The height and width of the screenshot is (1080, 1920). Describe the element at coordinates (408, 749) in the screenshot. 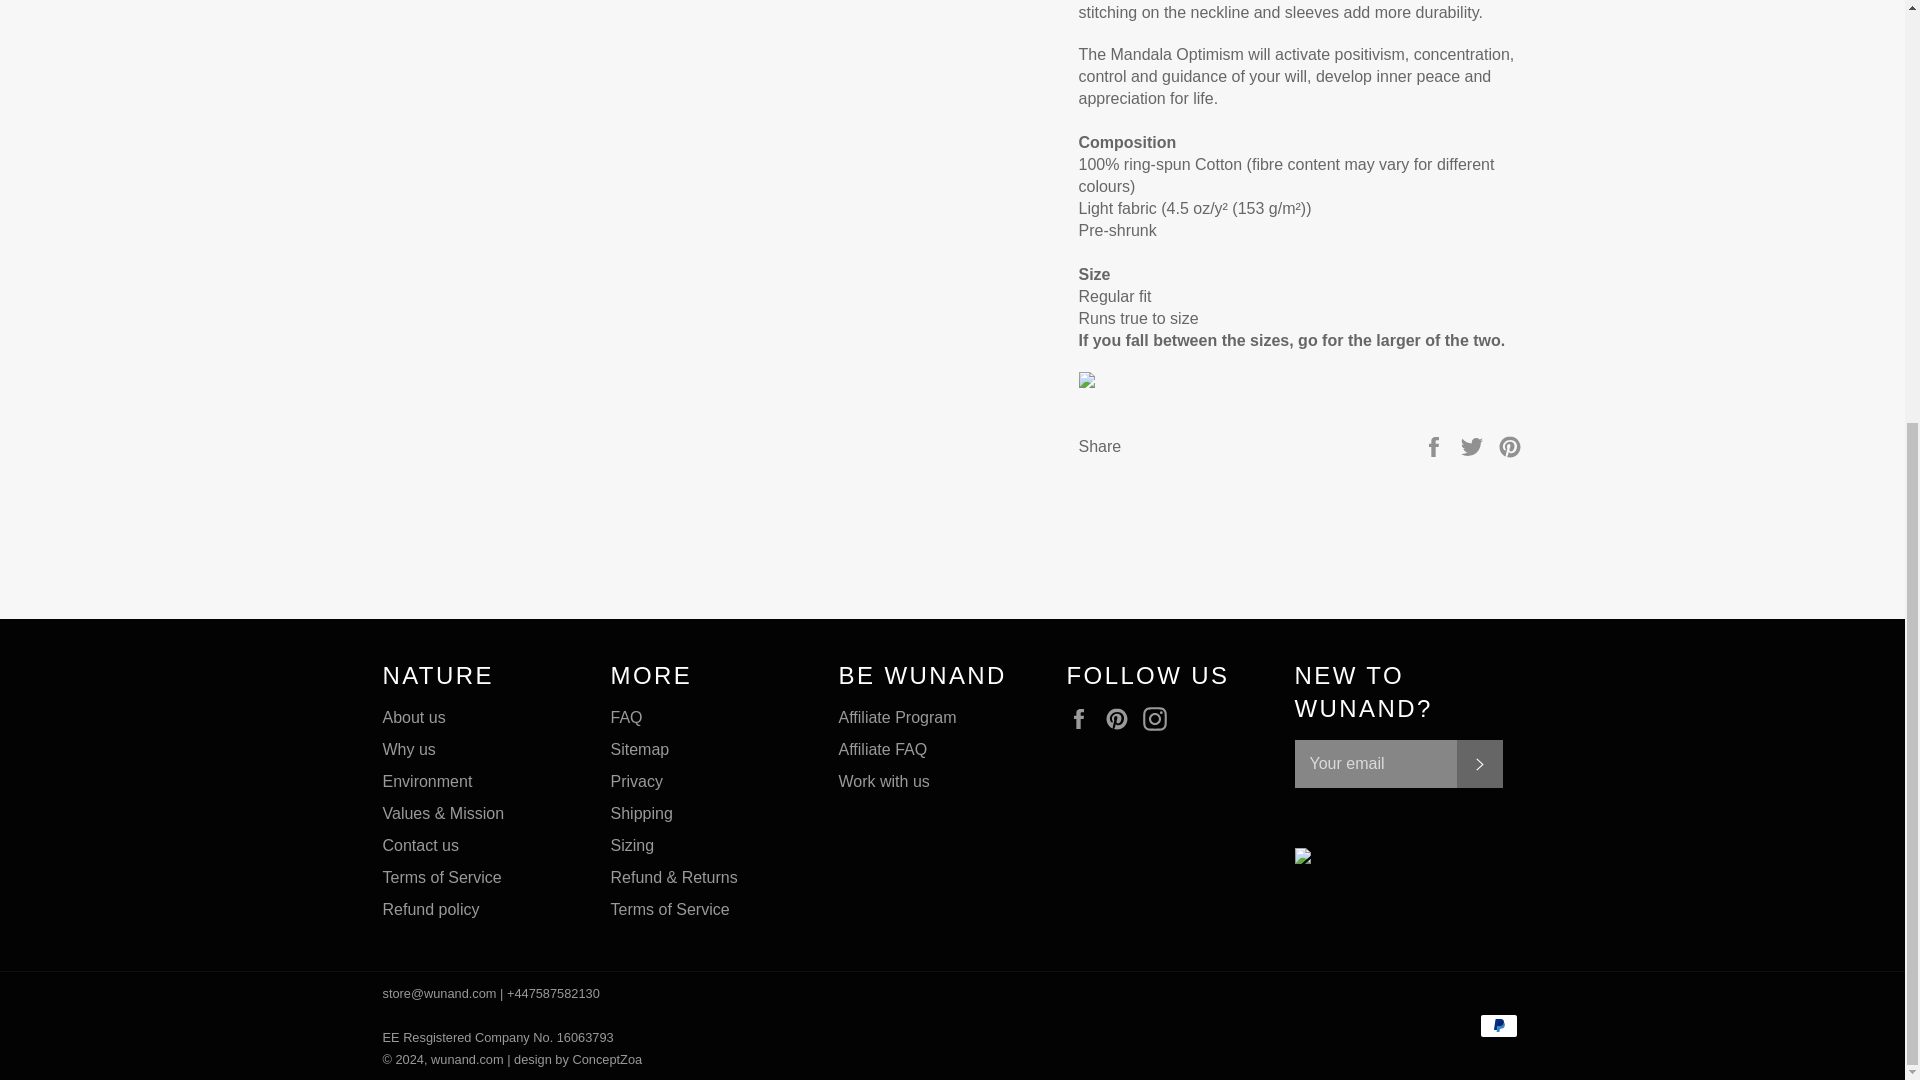

I see `Why us` at that location.